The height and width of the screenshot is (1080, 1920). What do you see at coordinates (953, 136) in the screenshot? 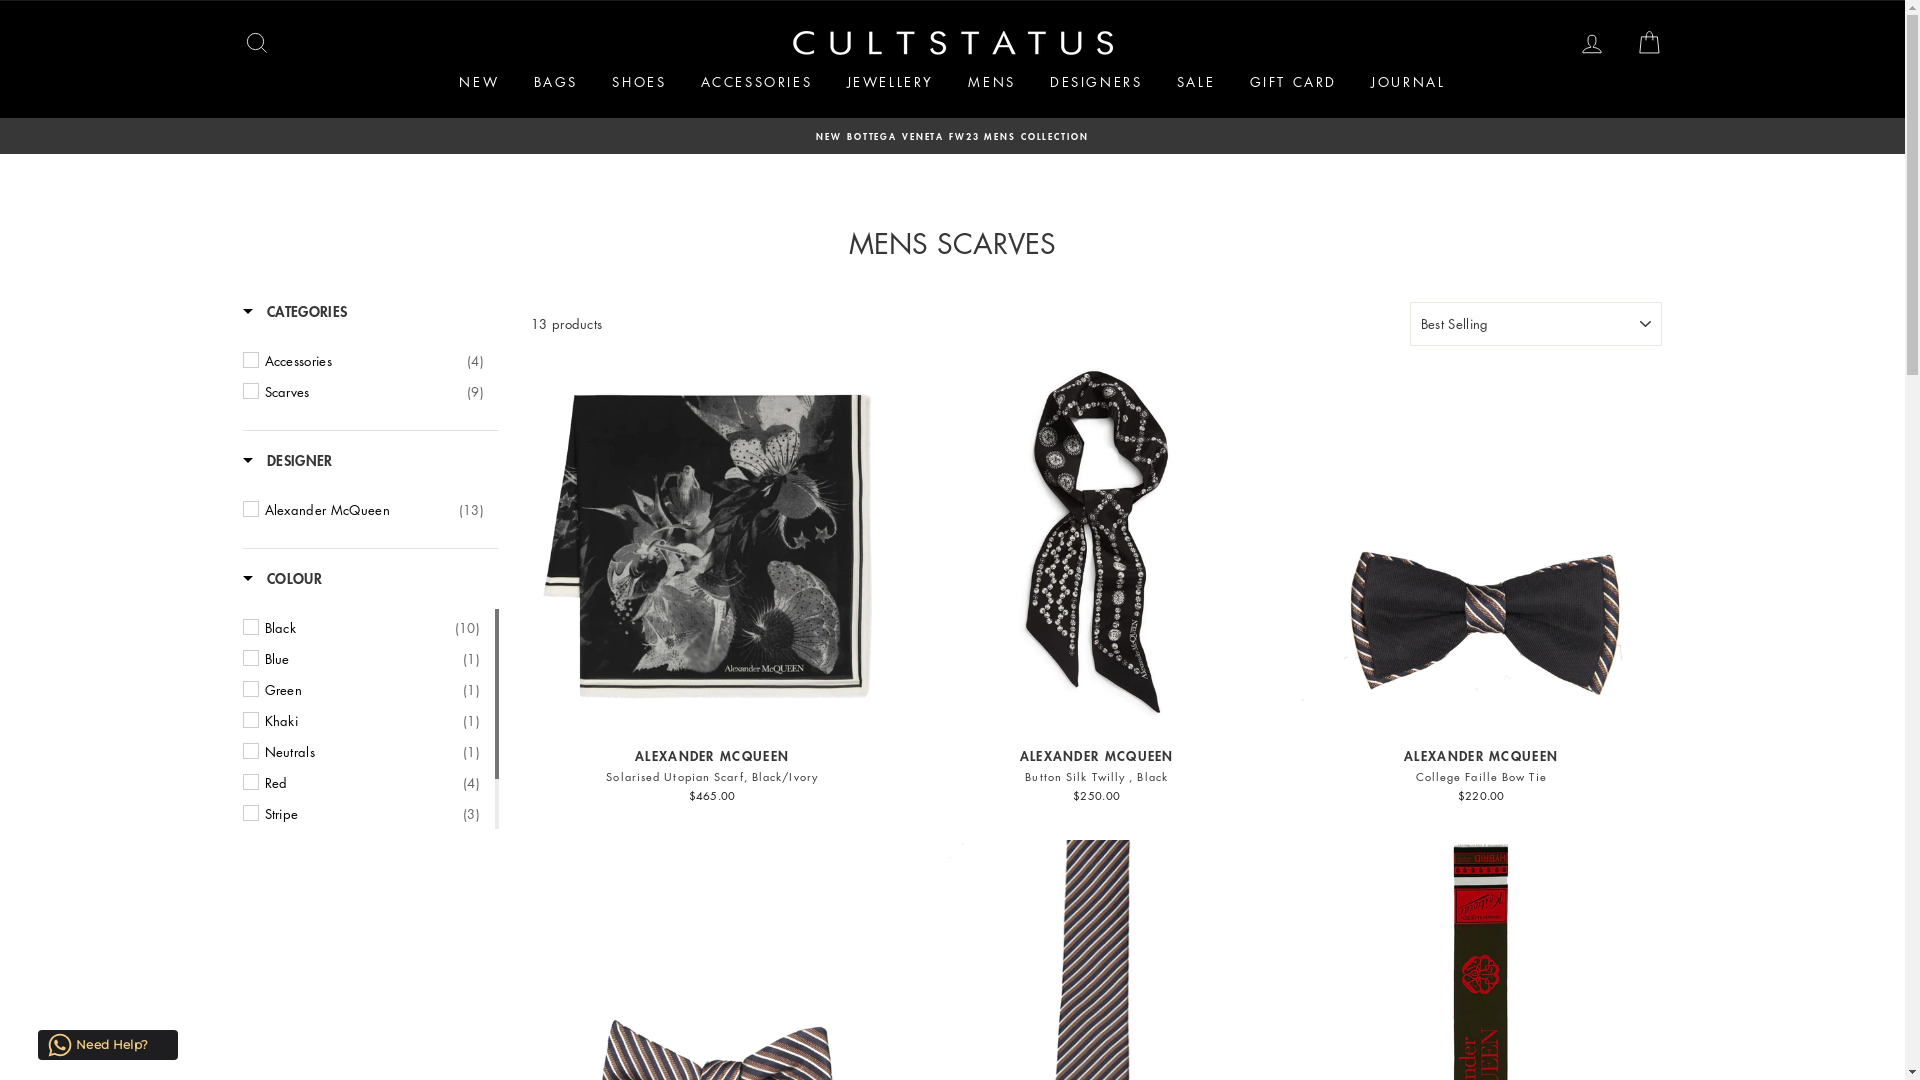
I see `NEW BOTTEGA VENETA FW23 MENS COLLECTION` at bounding box center [953, 136].